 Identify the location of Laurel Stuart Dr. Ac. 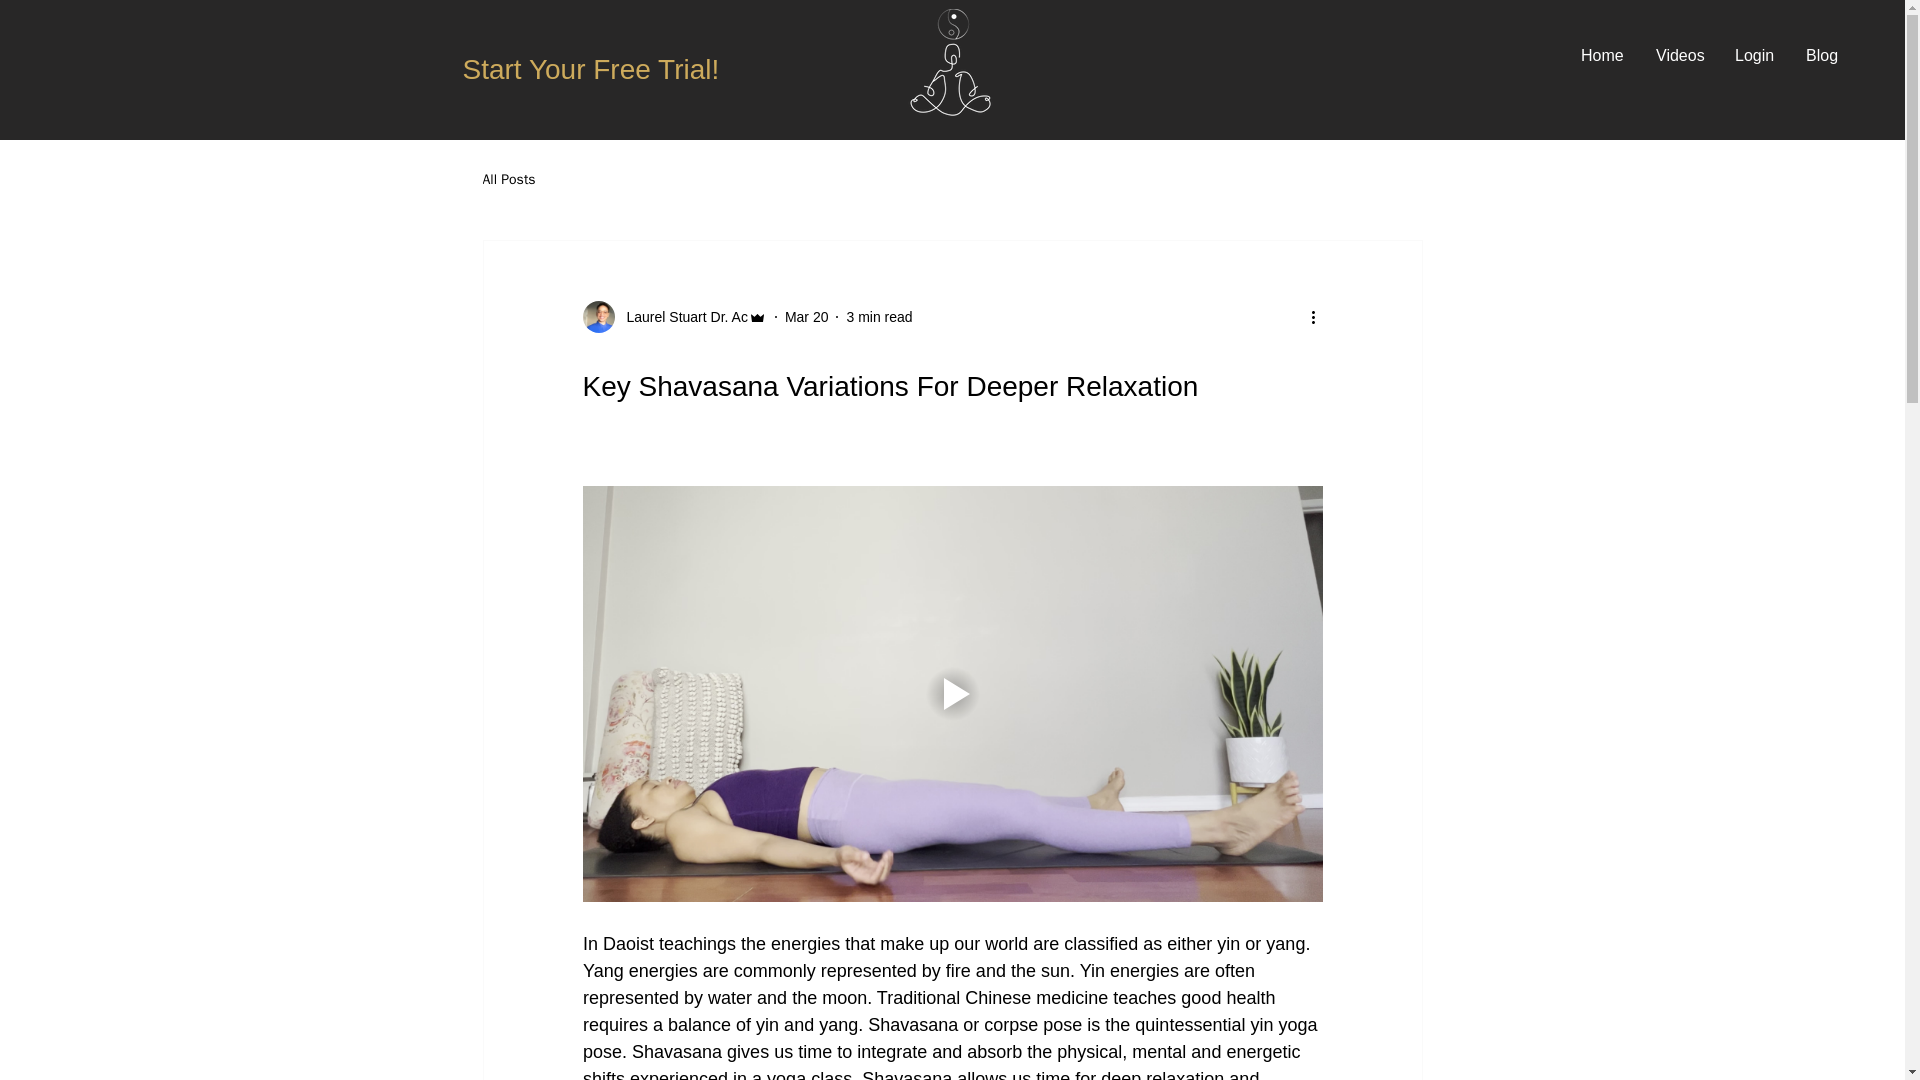
(674, 316).